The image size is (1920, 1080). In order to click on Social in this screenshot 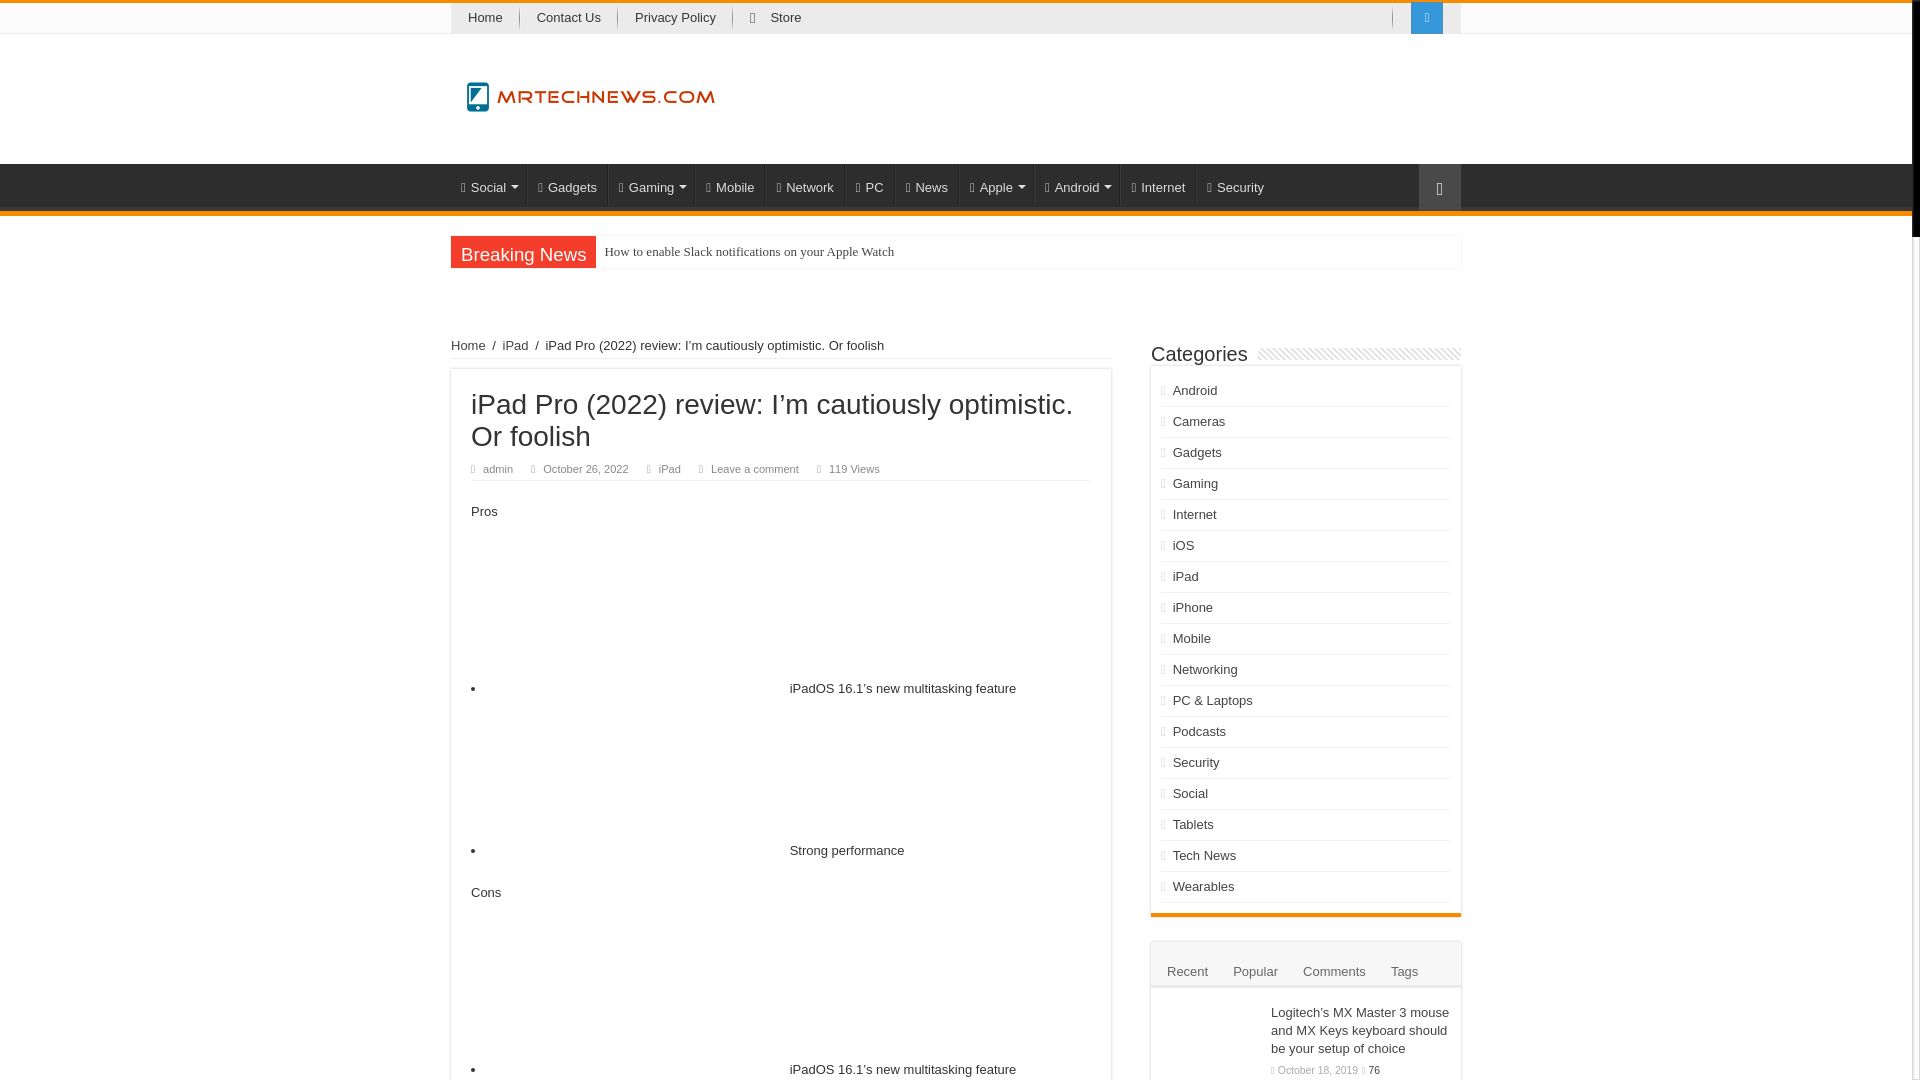, I will do `click(488, 185)`.